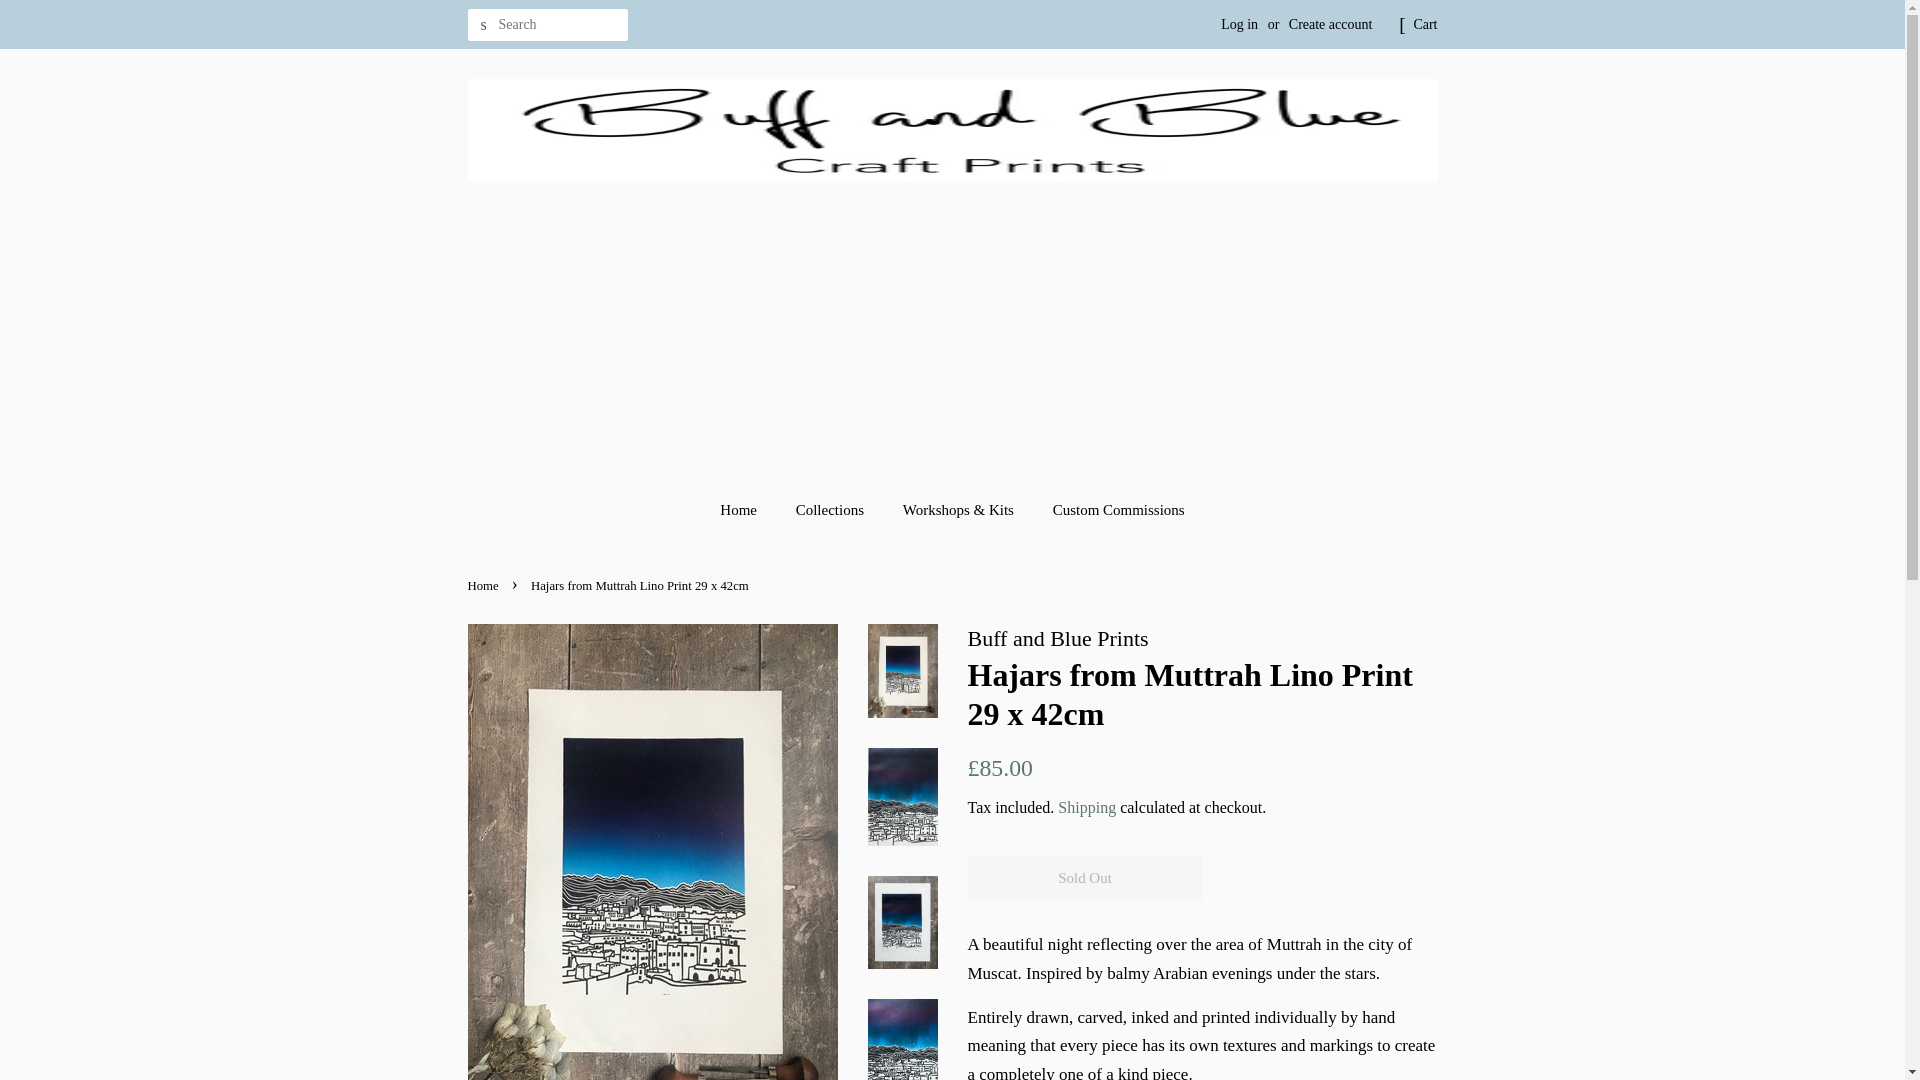 The image size is (1920, 1080). What do you see at coordinates (486, 585) in the screenshot?
I see `Home` at bounding box center [486, 585].